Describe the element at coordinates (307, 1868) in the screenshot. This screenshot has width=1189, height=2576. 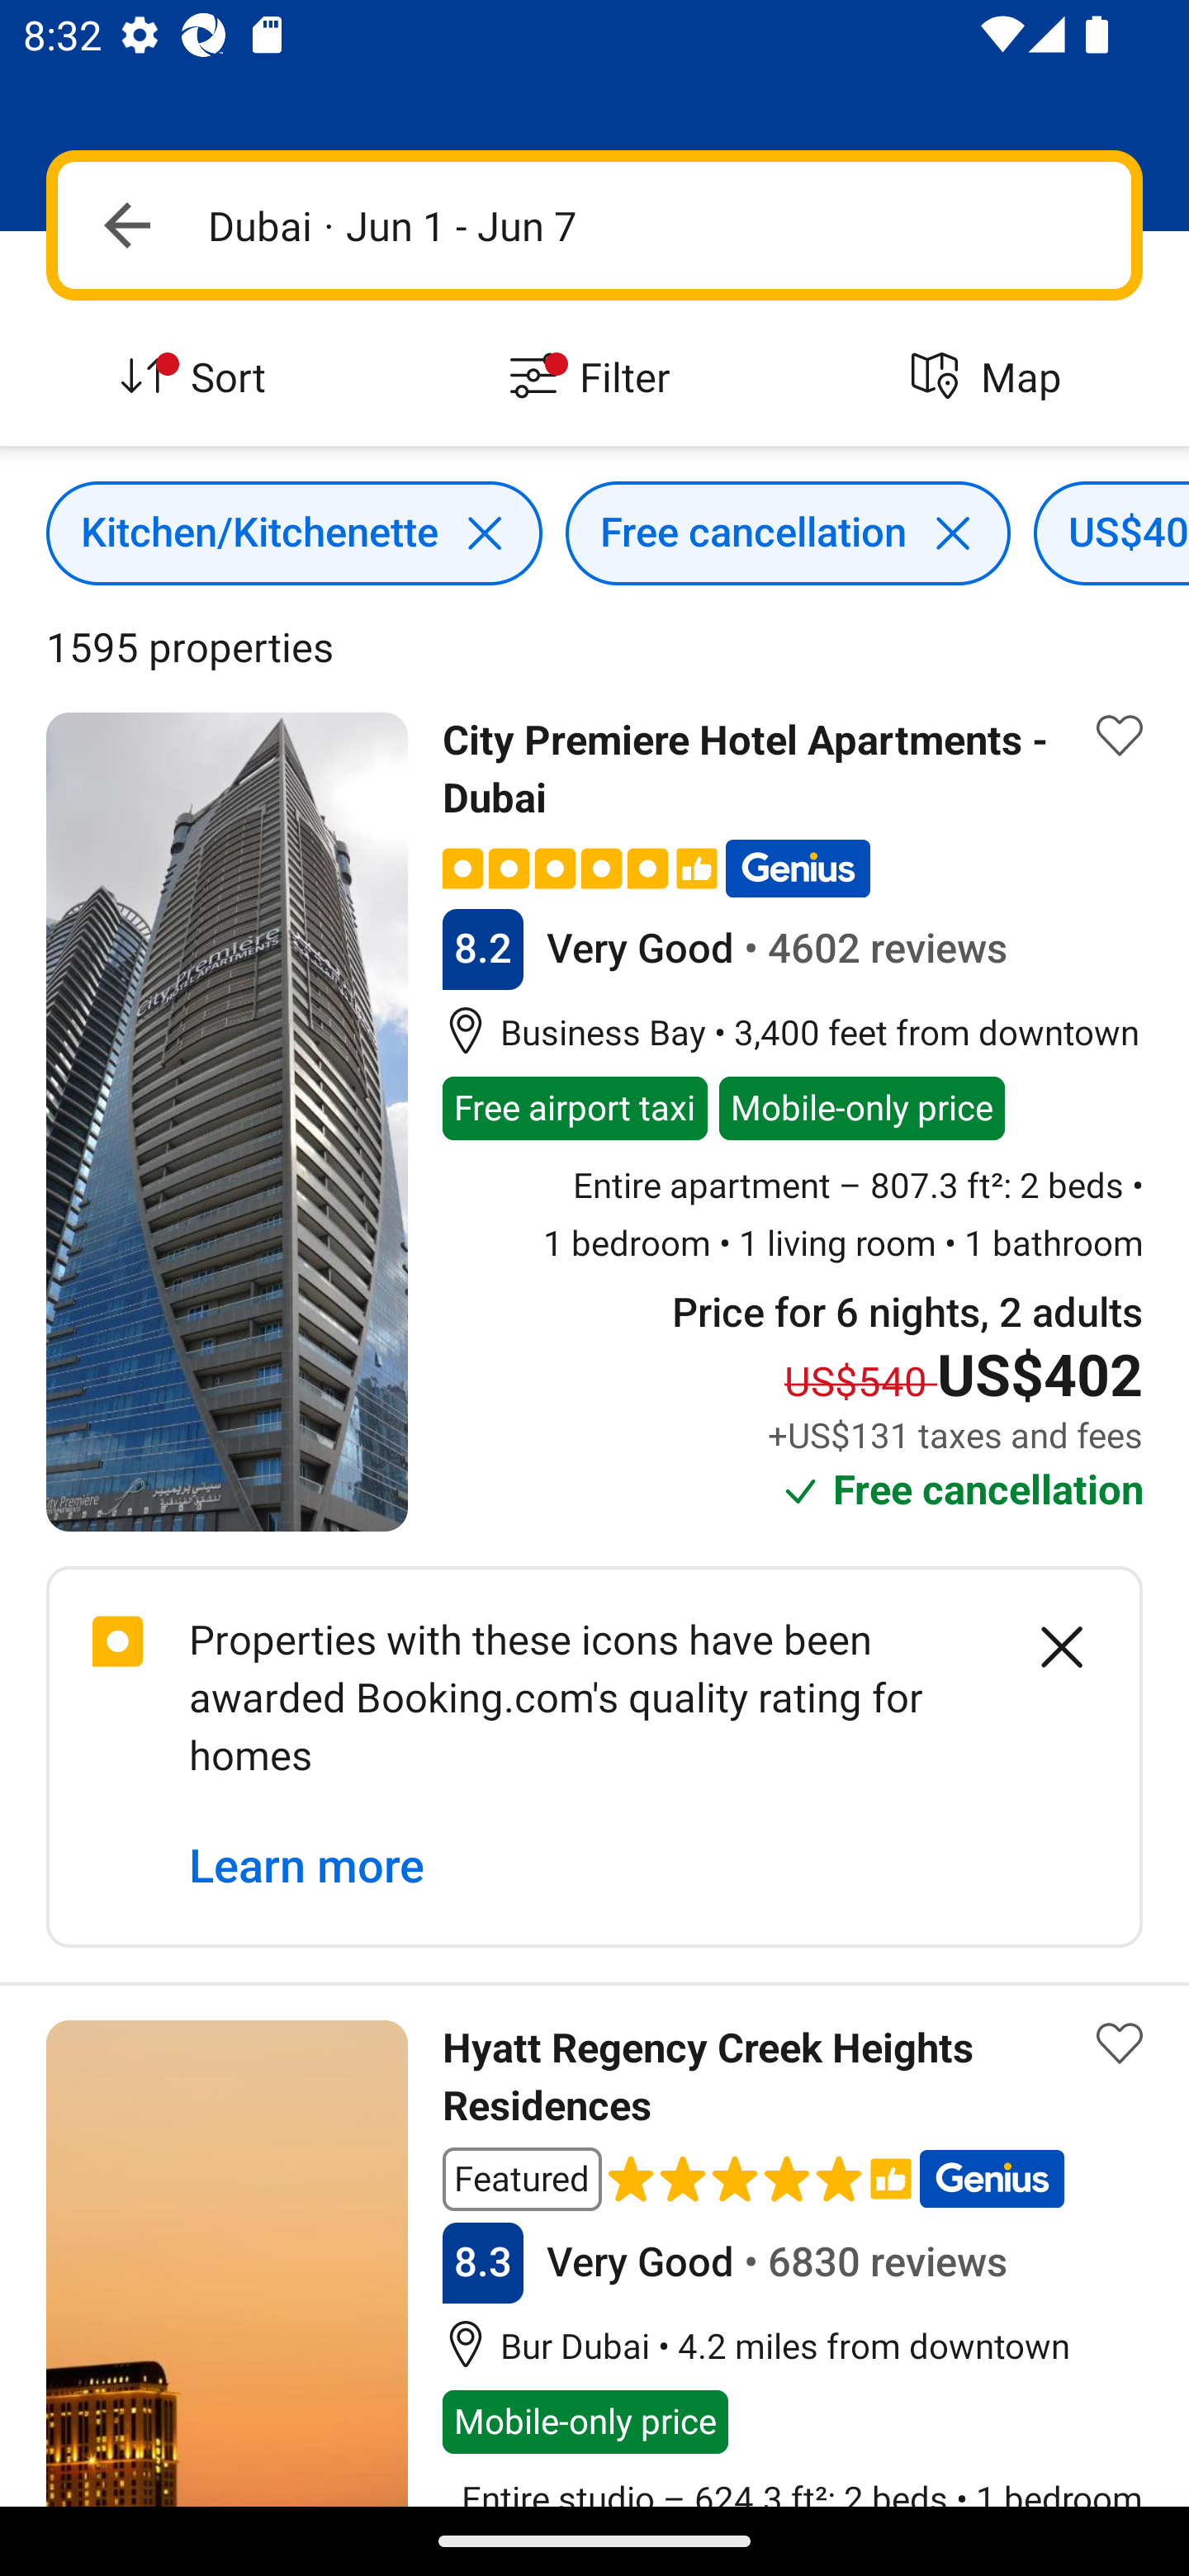
I see `Learn more` at that location.